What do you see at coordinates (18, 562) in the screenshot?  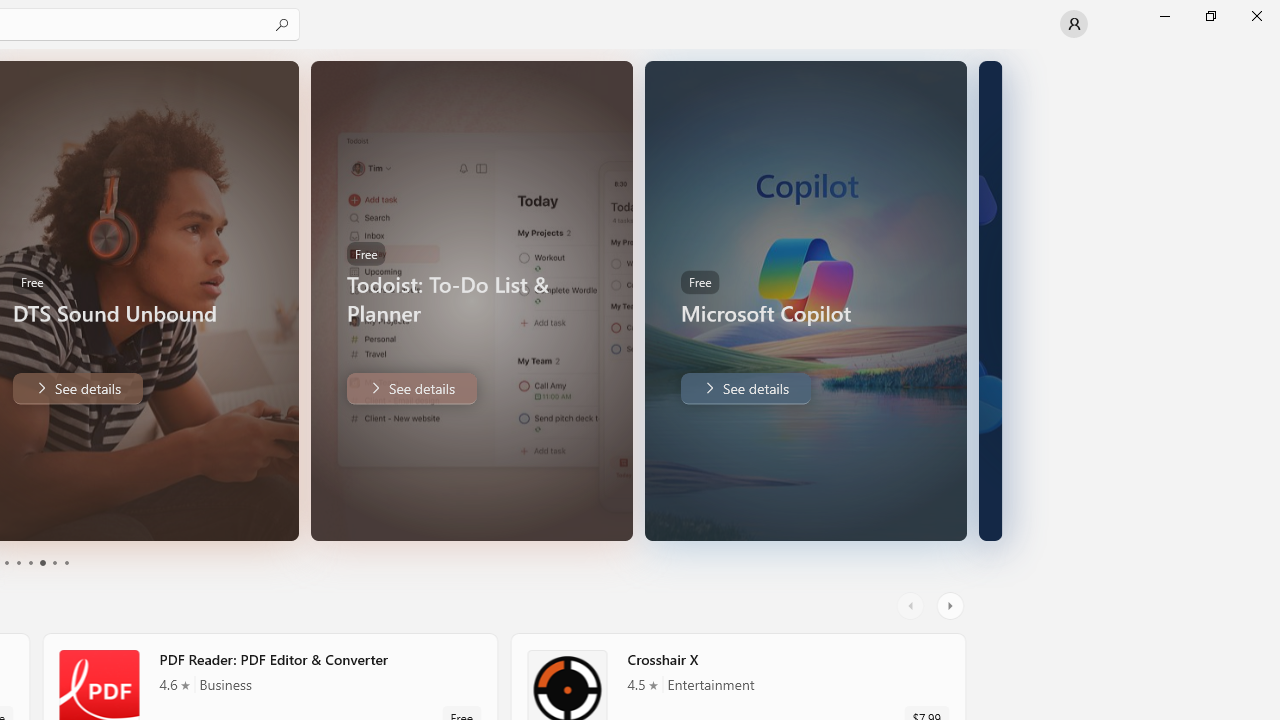 I see `Page 2` at bounding box center [18, 562].